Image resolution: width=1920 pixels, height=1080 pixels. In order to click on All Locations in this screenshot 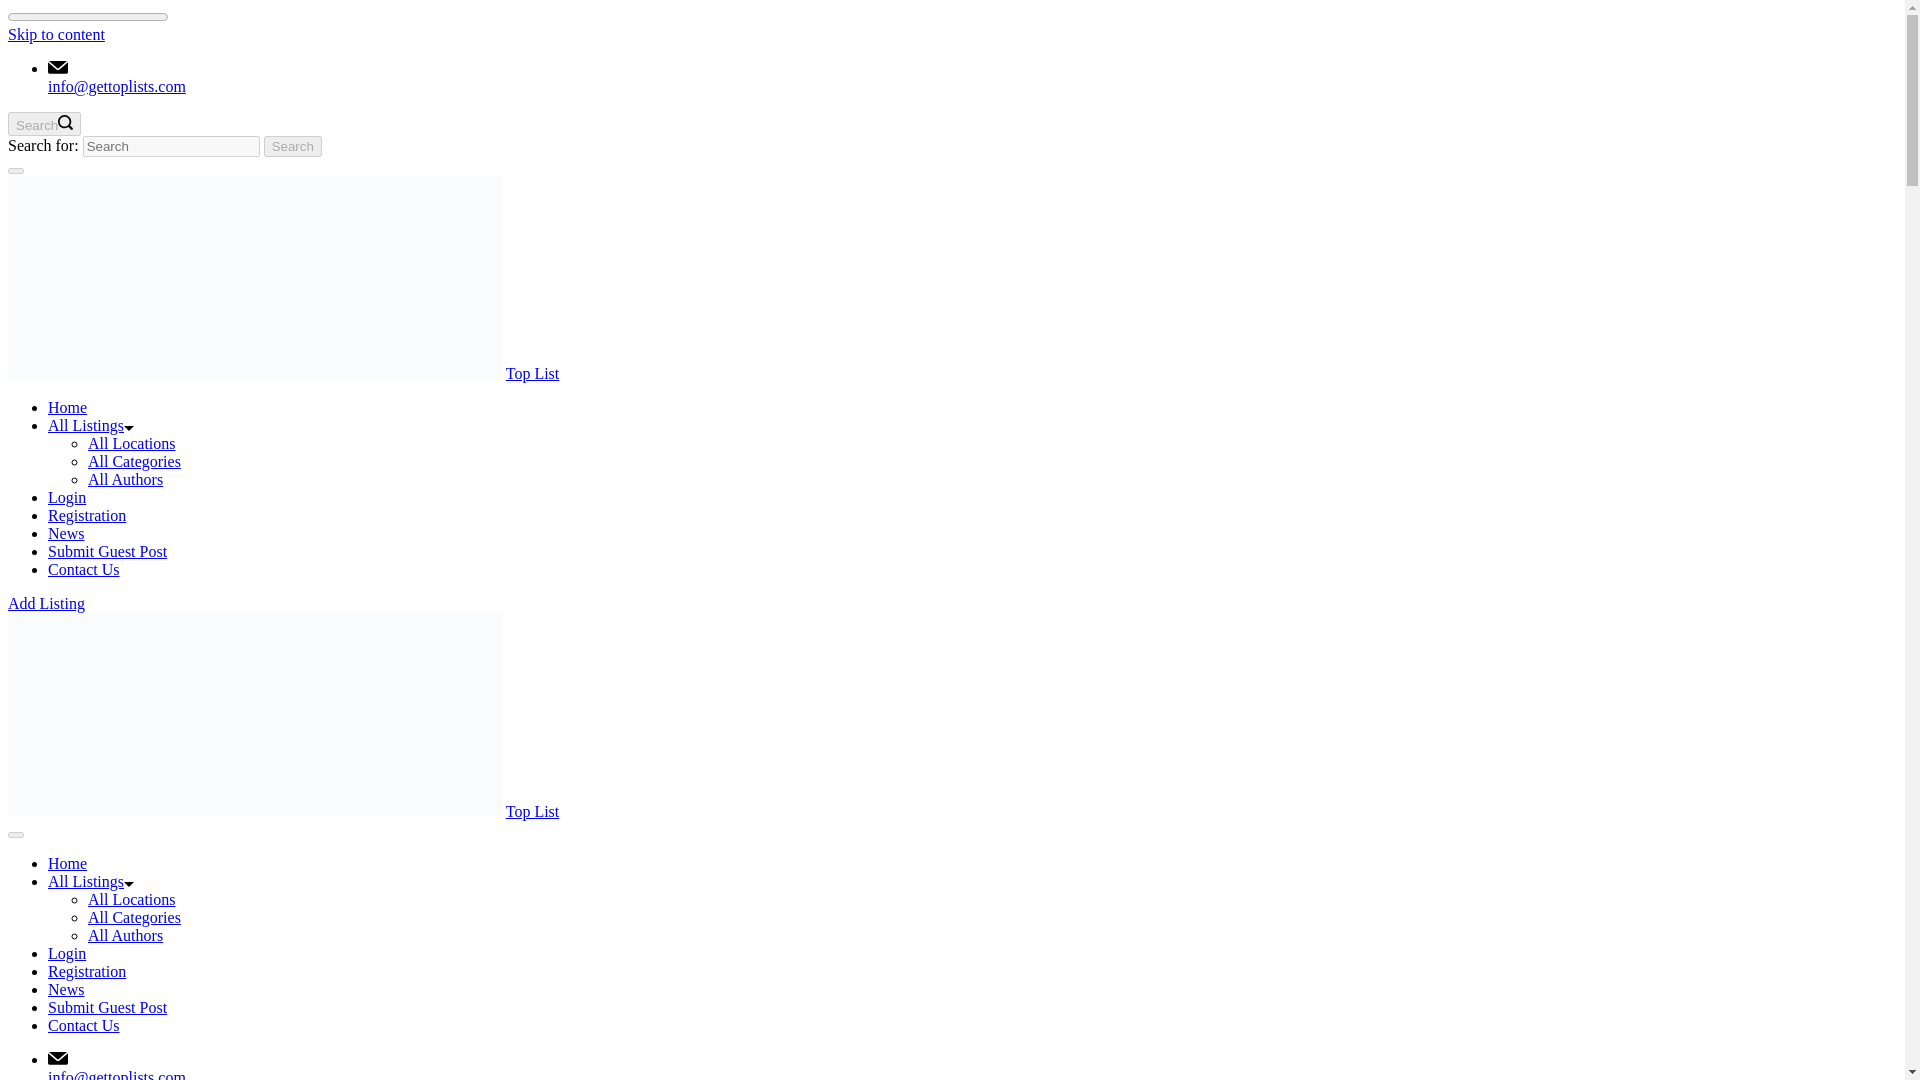, I will do `click(132, 900)`.